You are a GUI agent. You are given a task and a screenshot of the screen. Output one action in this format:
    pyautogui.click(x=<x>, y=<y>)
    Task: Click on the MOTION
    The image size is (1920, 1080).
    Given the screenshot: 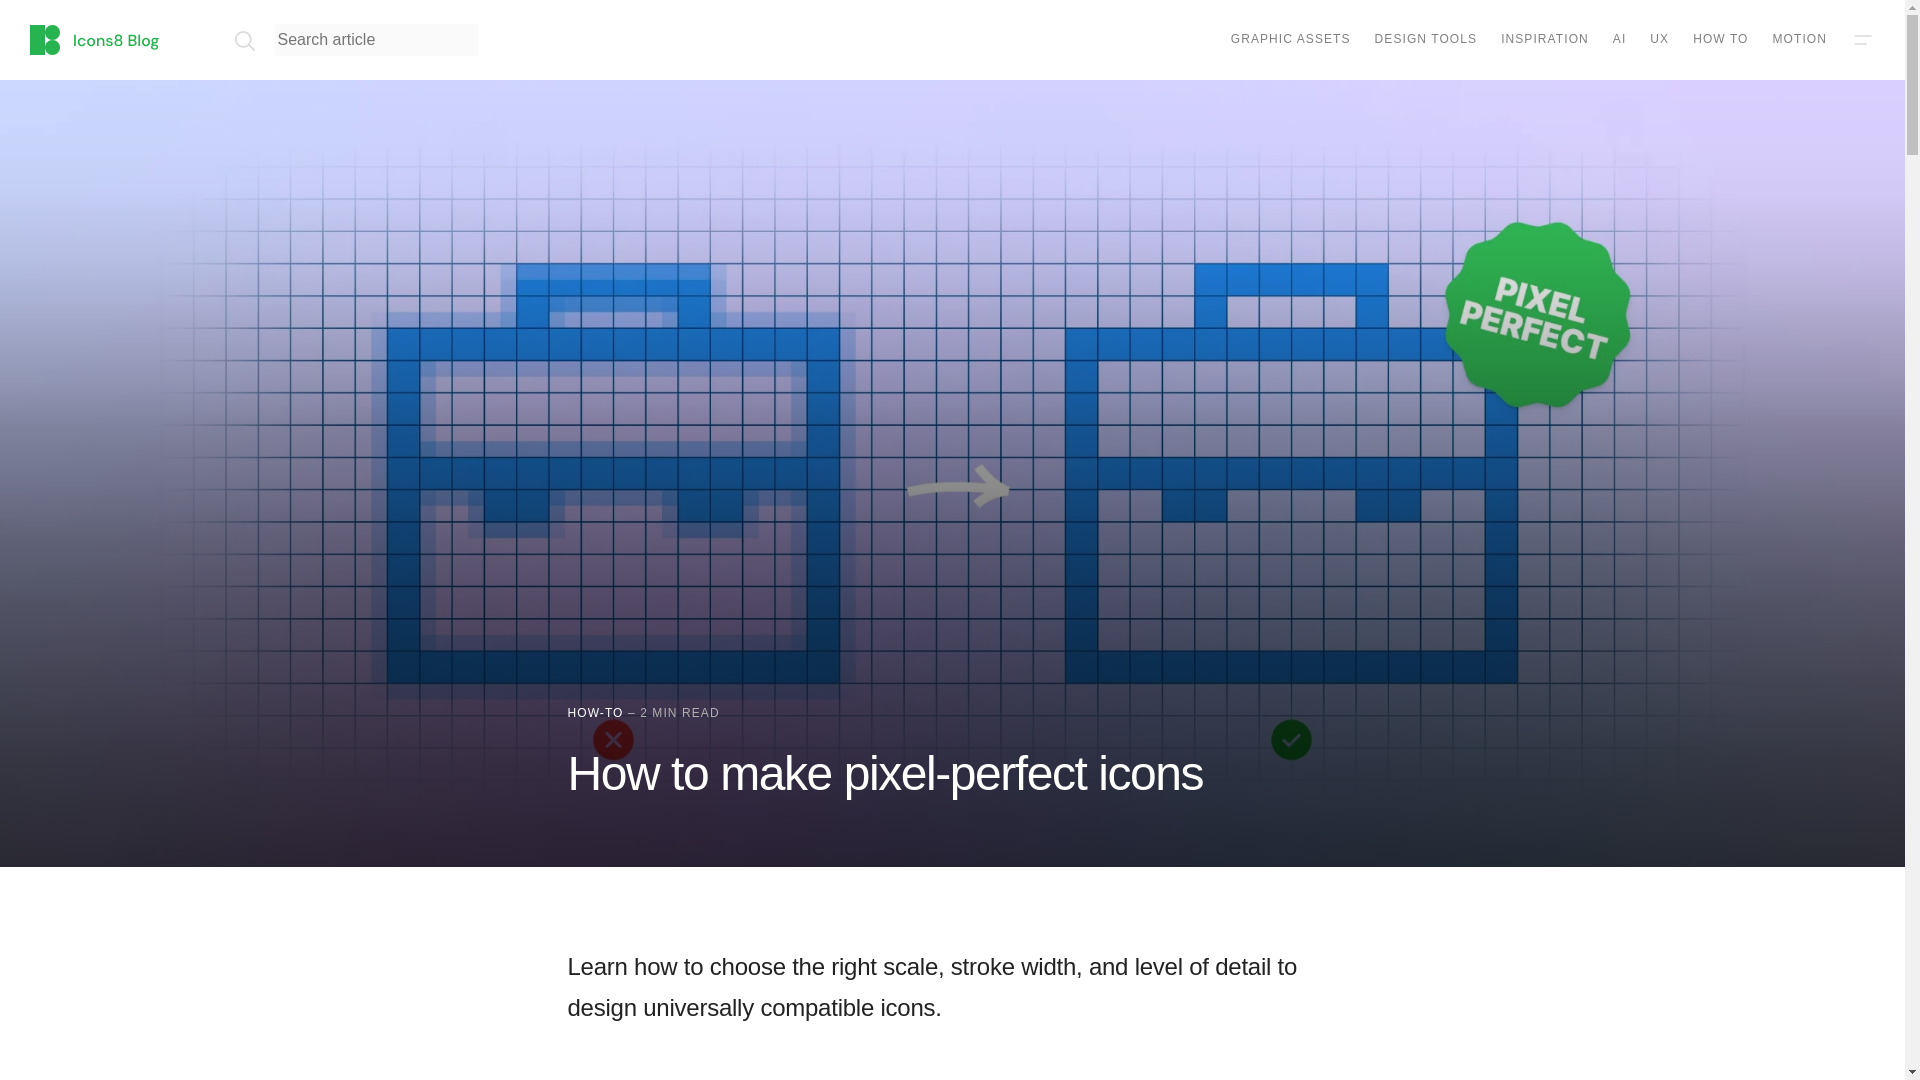 What is the action you would take?
    pyautogui.click(x=1800, y=39)
    